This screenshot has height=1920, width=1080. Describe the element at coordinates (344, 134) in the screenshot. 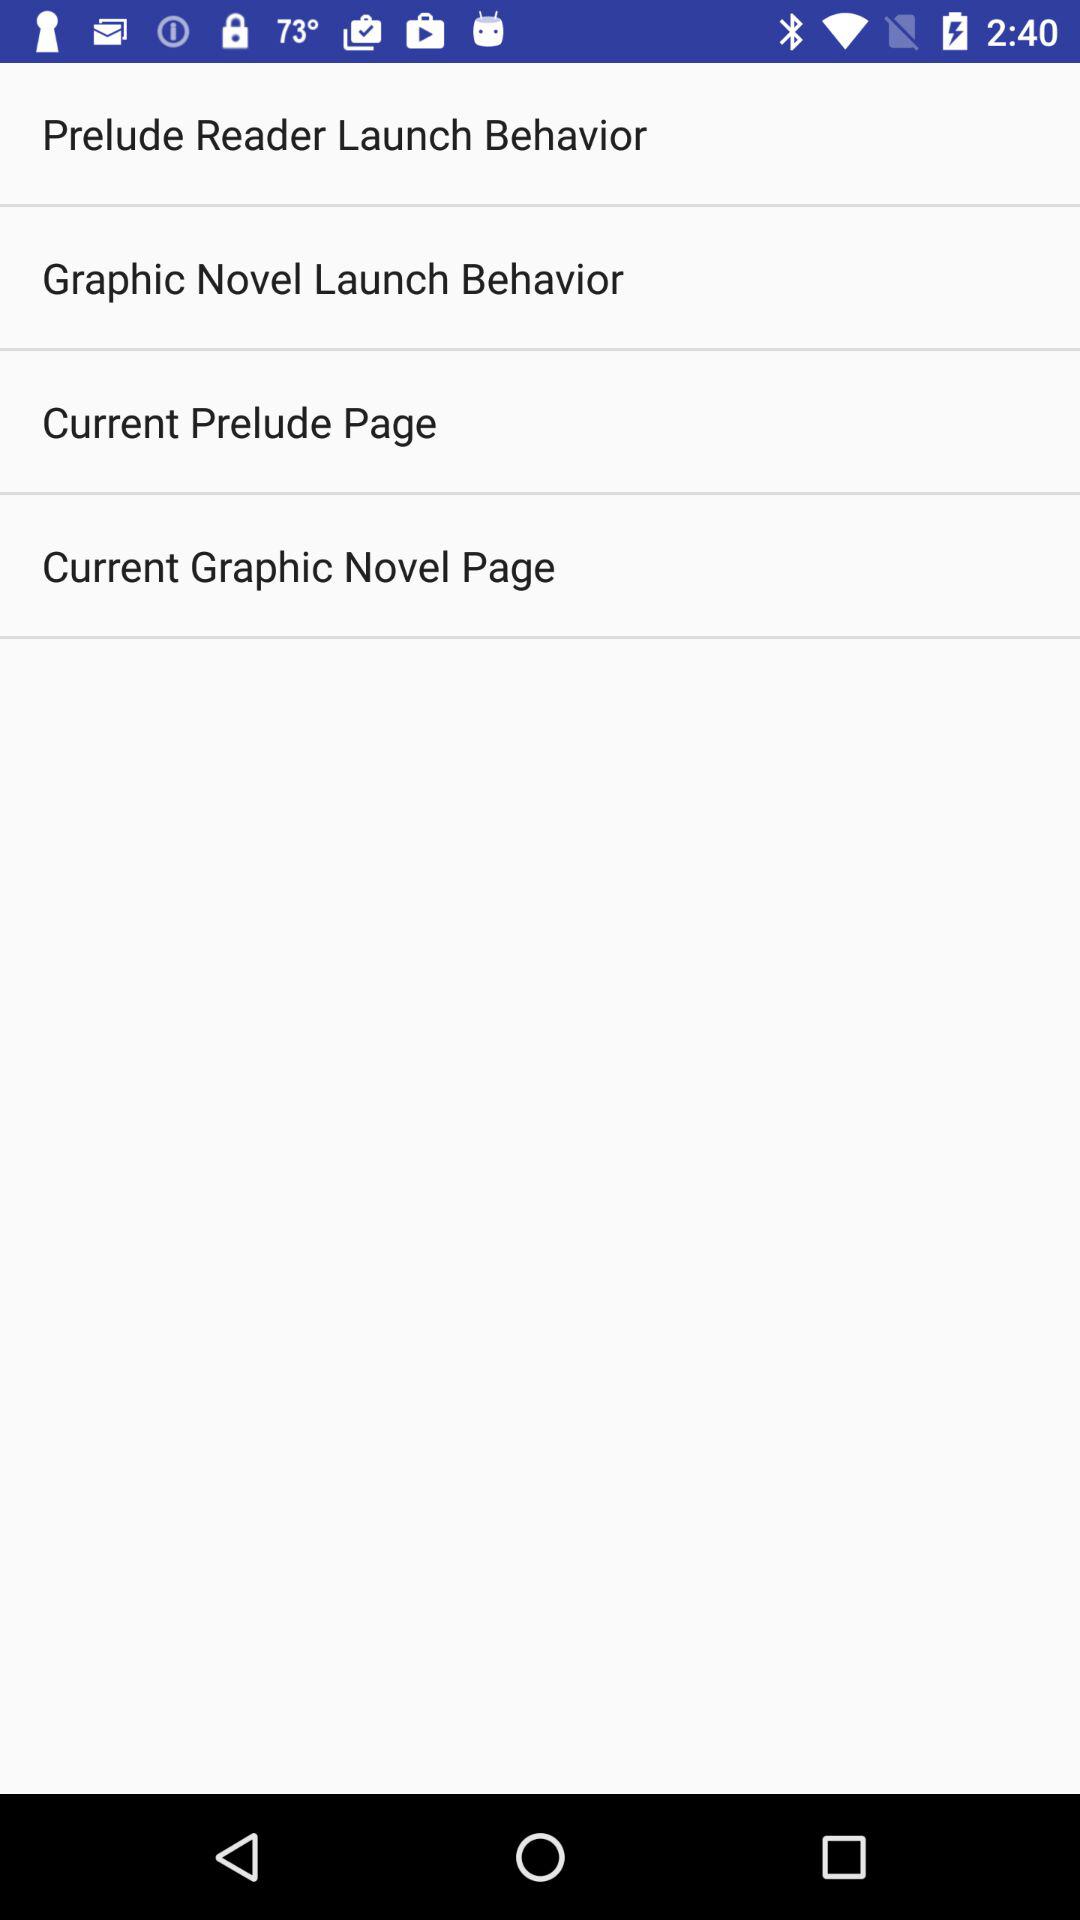

I see `choose prelude reader launch icon` at that location.